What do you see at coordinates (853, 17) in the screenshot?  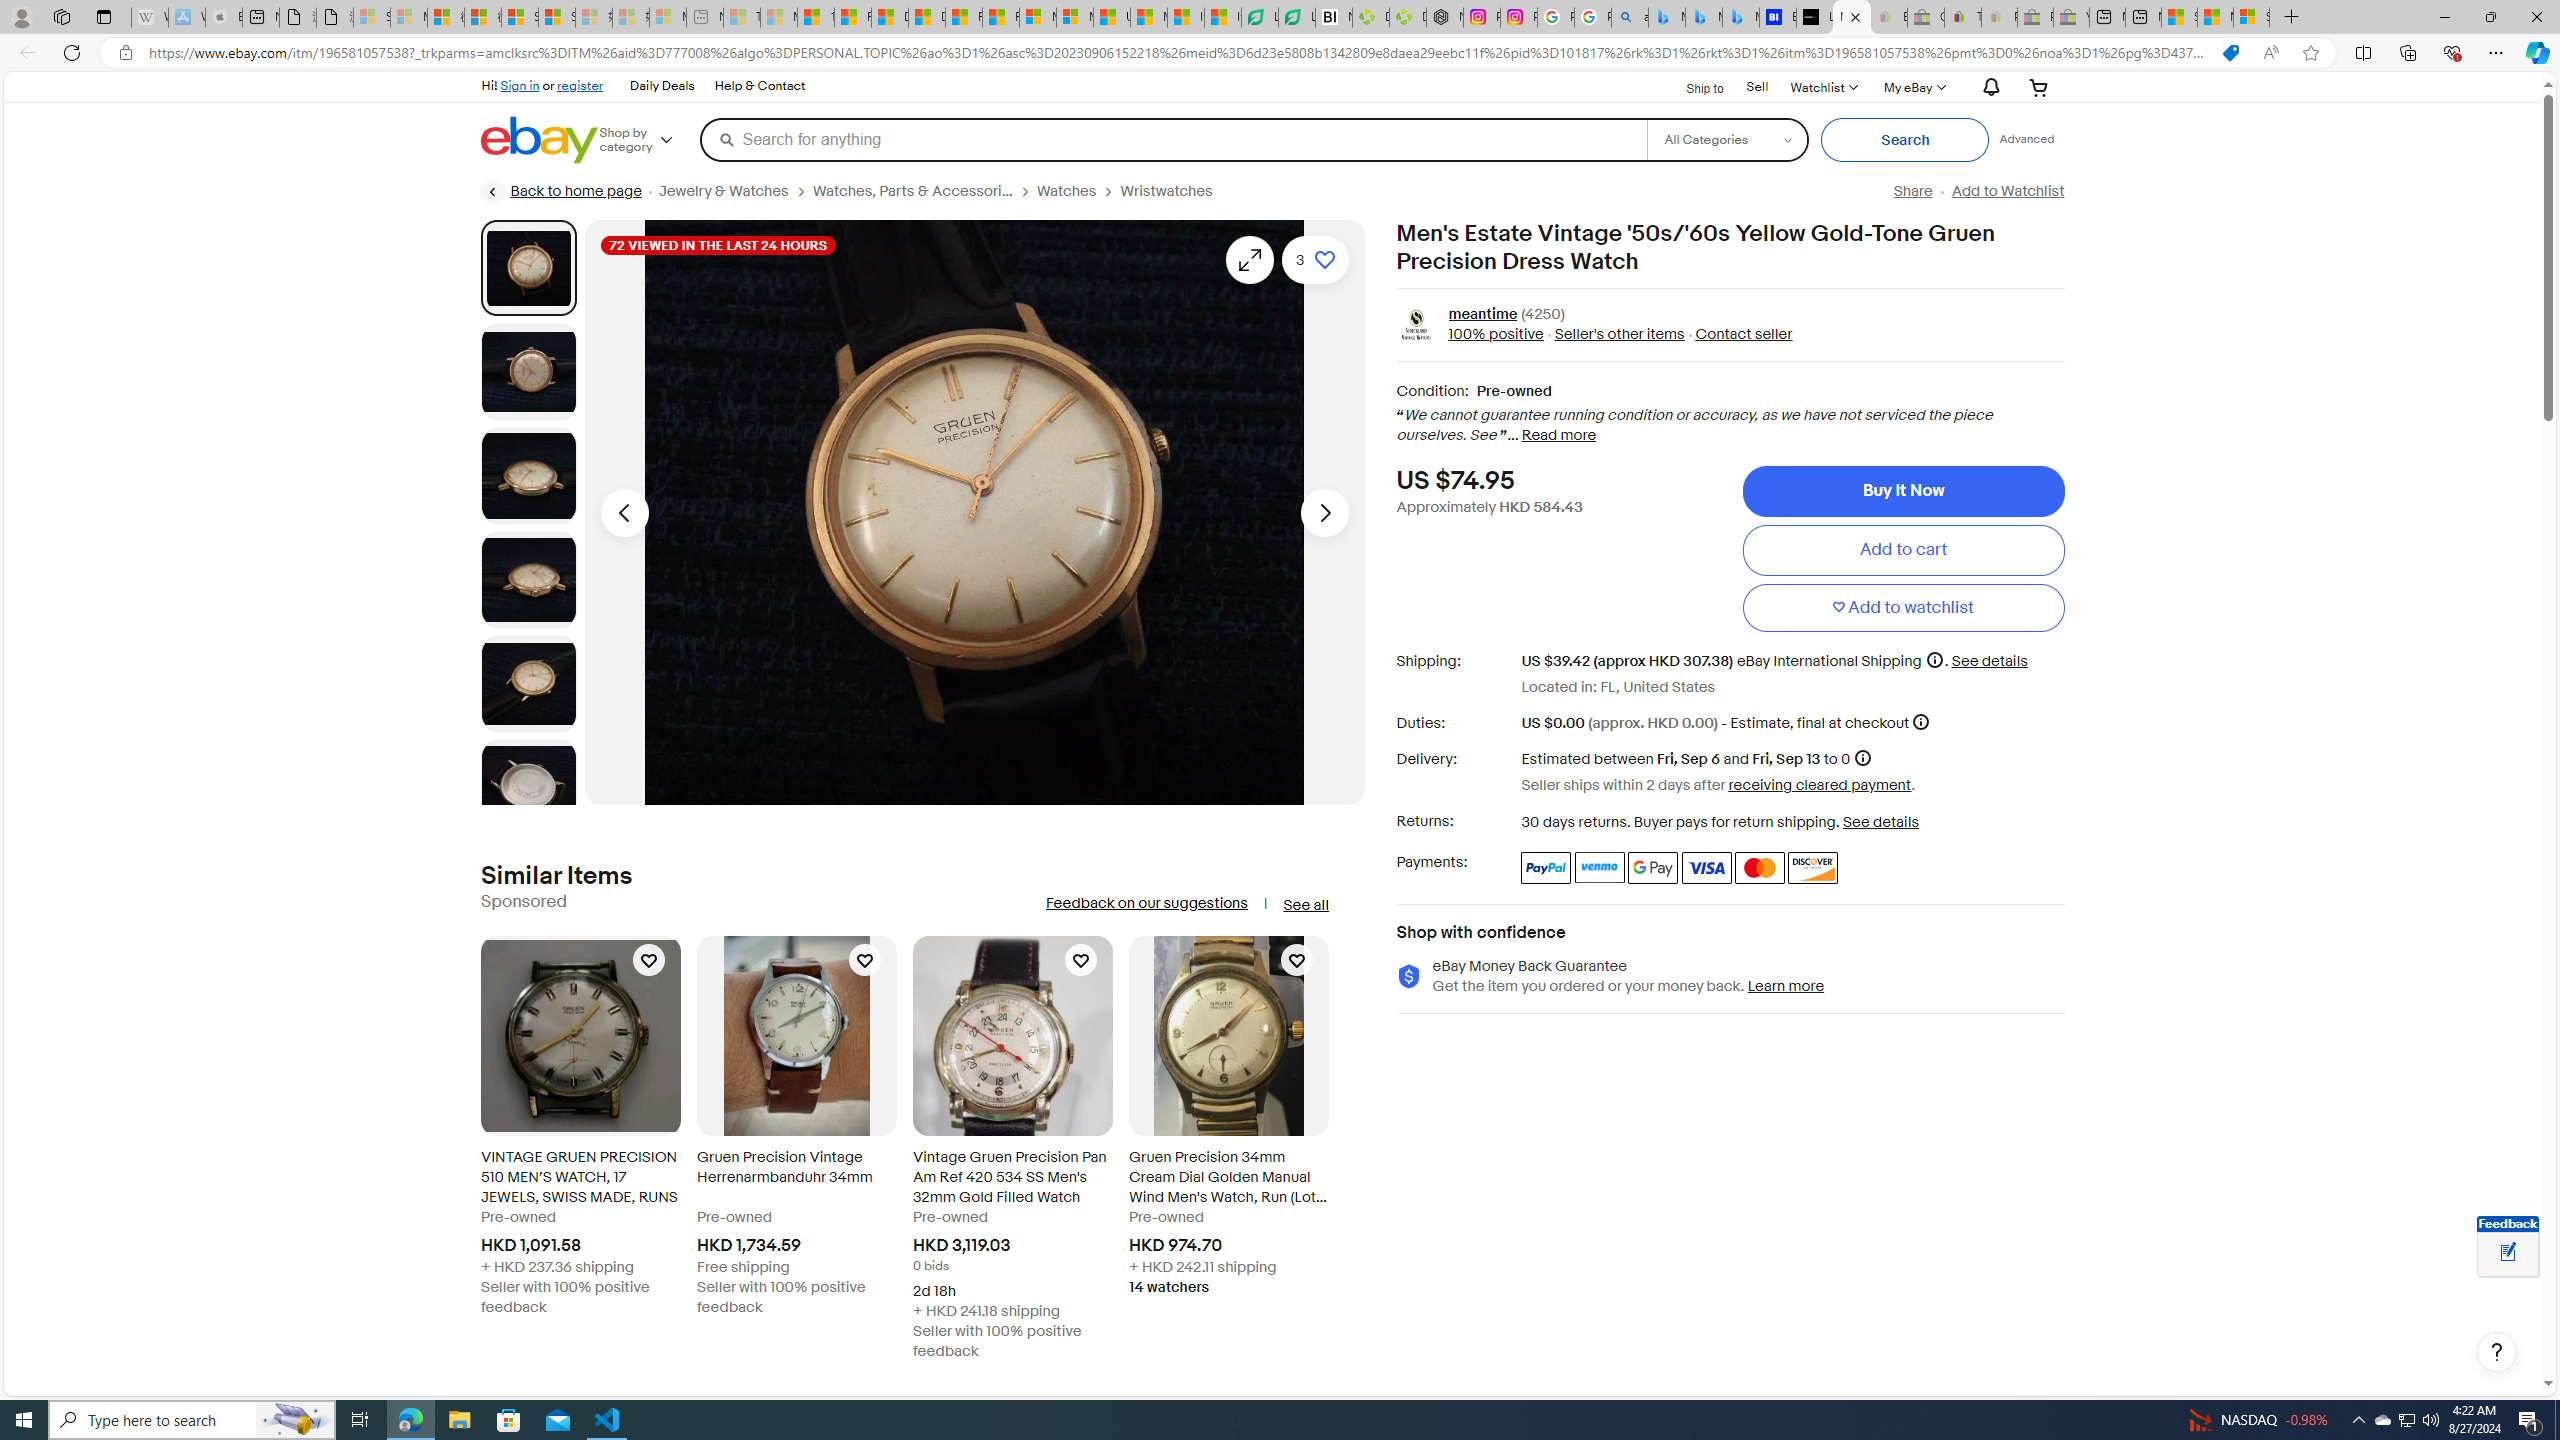 I see `Food and Drink - MSN` at bounding box center [853, 17].